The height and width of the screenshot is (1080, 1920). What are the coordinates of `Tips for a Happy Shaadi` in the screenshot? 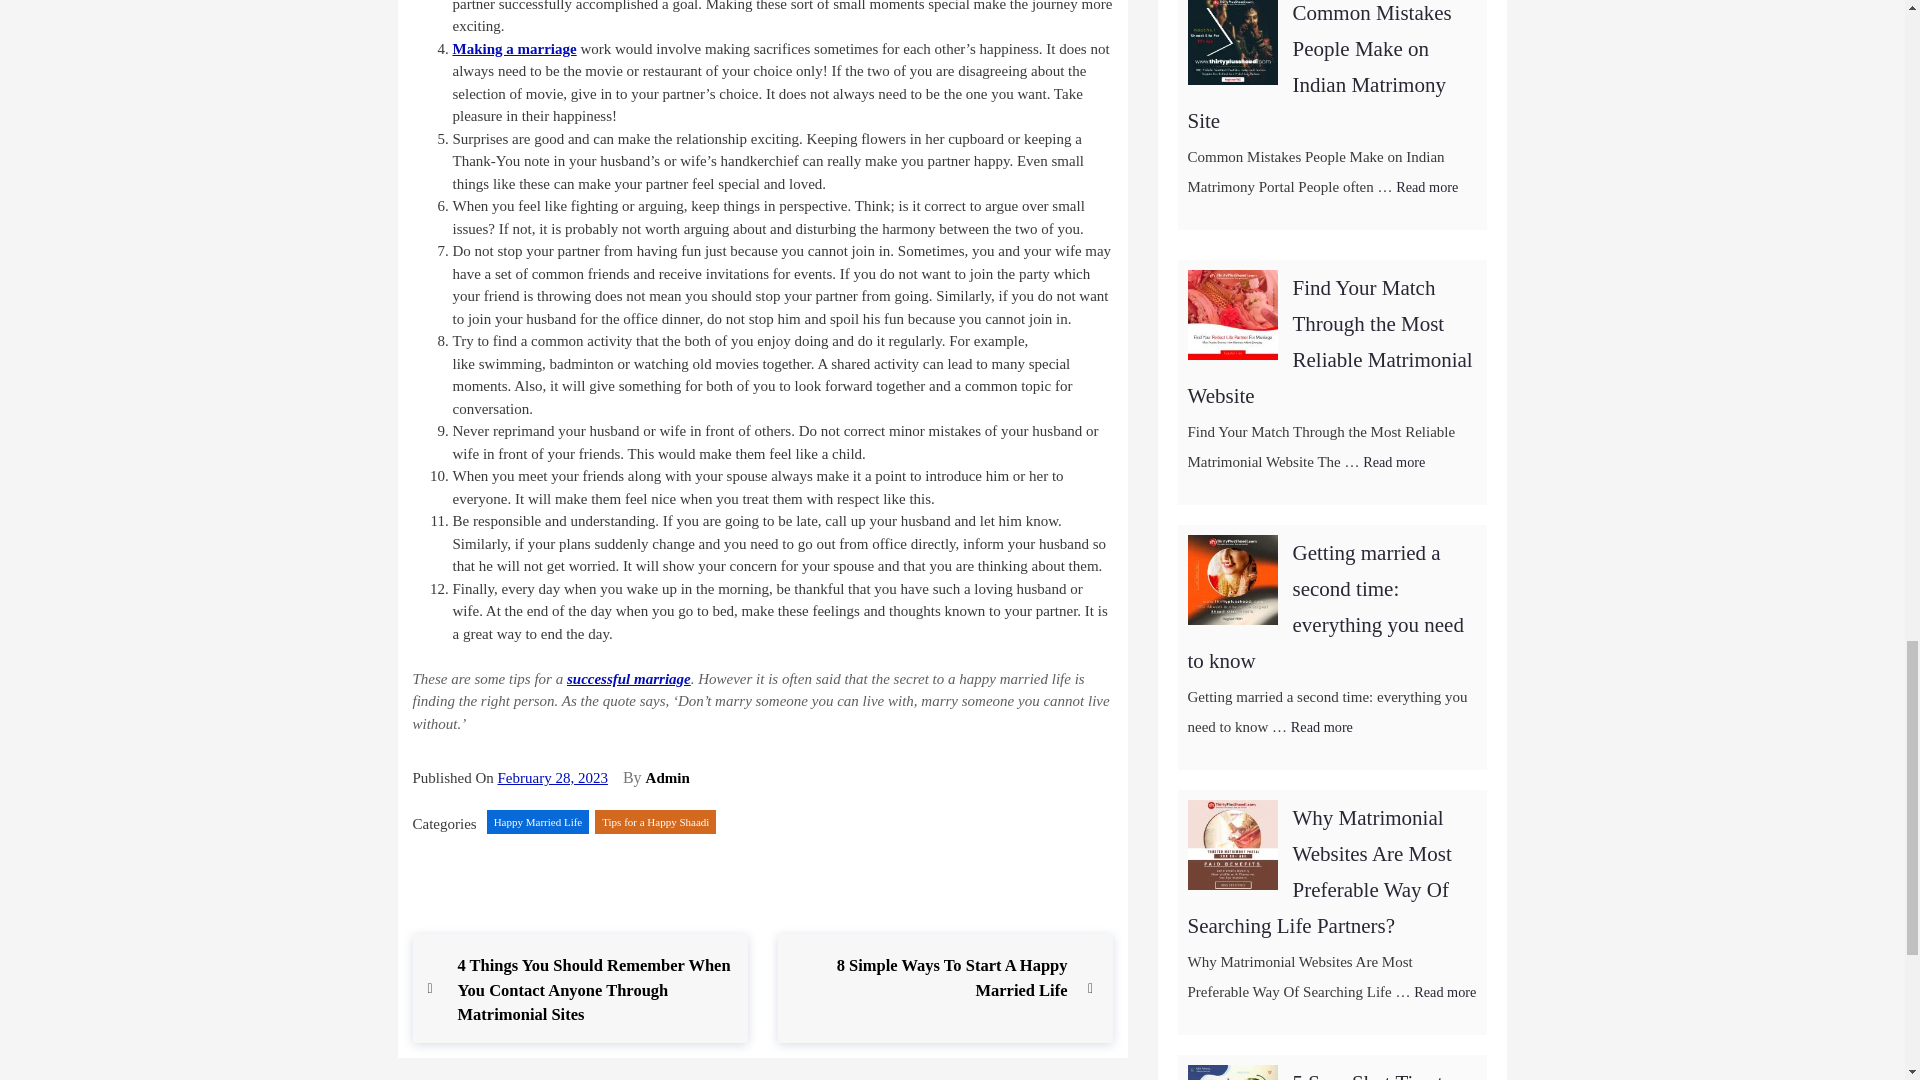 It's located at (538, 822).